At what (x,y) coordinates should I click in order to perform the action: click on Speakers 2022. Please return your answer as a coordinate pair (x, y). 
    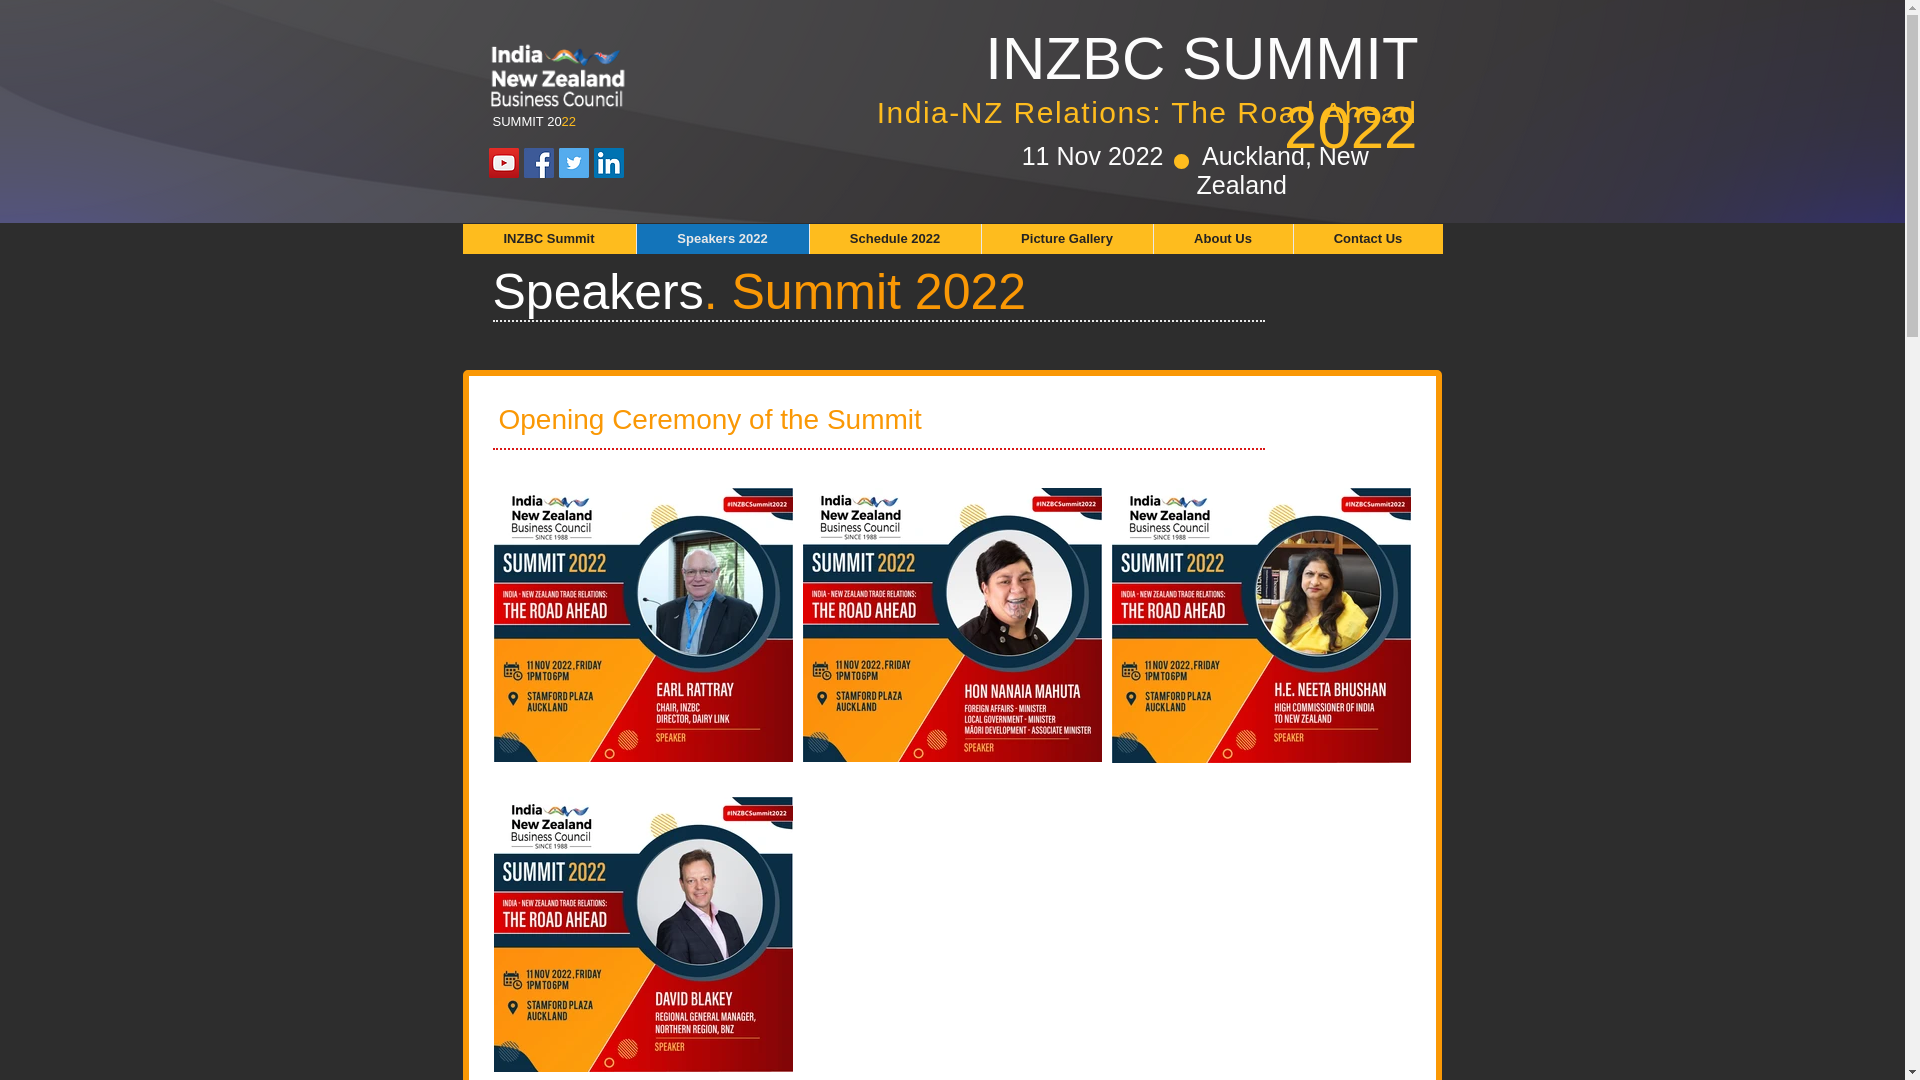
    Looking at the image, I should click on (722, 238).